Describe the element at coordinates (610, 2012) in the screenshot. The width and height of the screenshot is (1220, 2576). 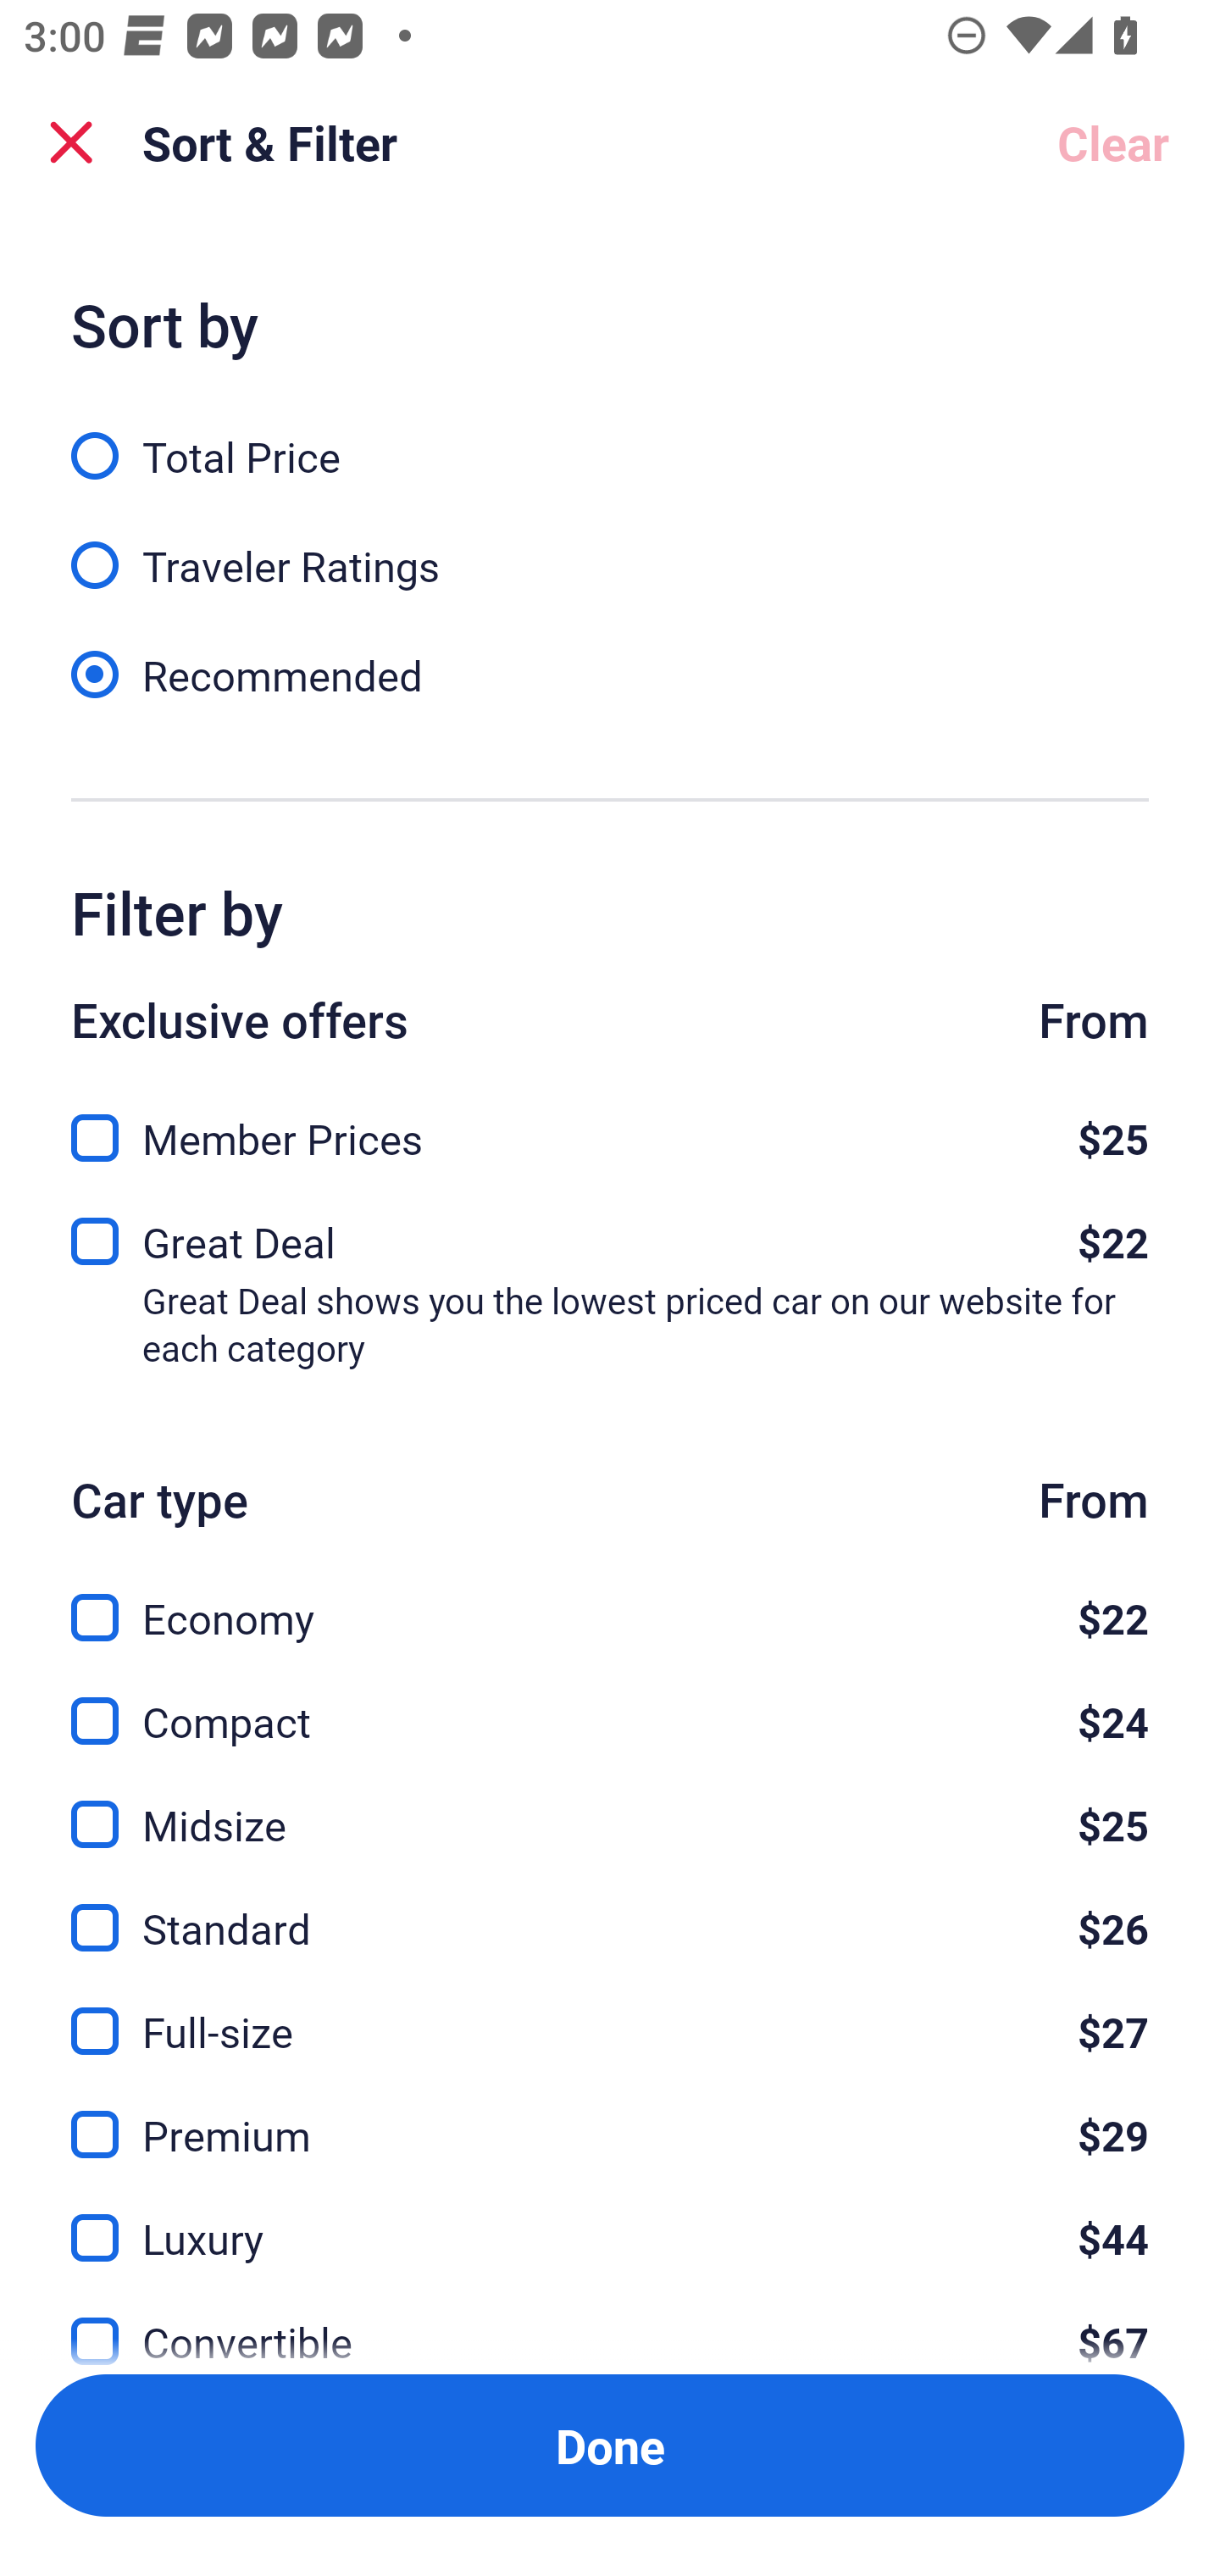
I see `Full-size, $27 Full-size $27` at that location.